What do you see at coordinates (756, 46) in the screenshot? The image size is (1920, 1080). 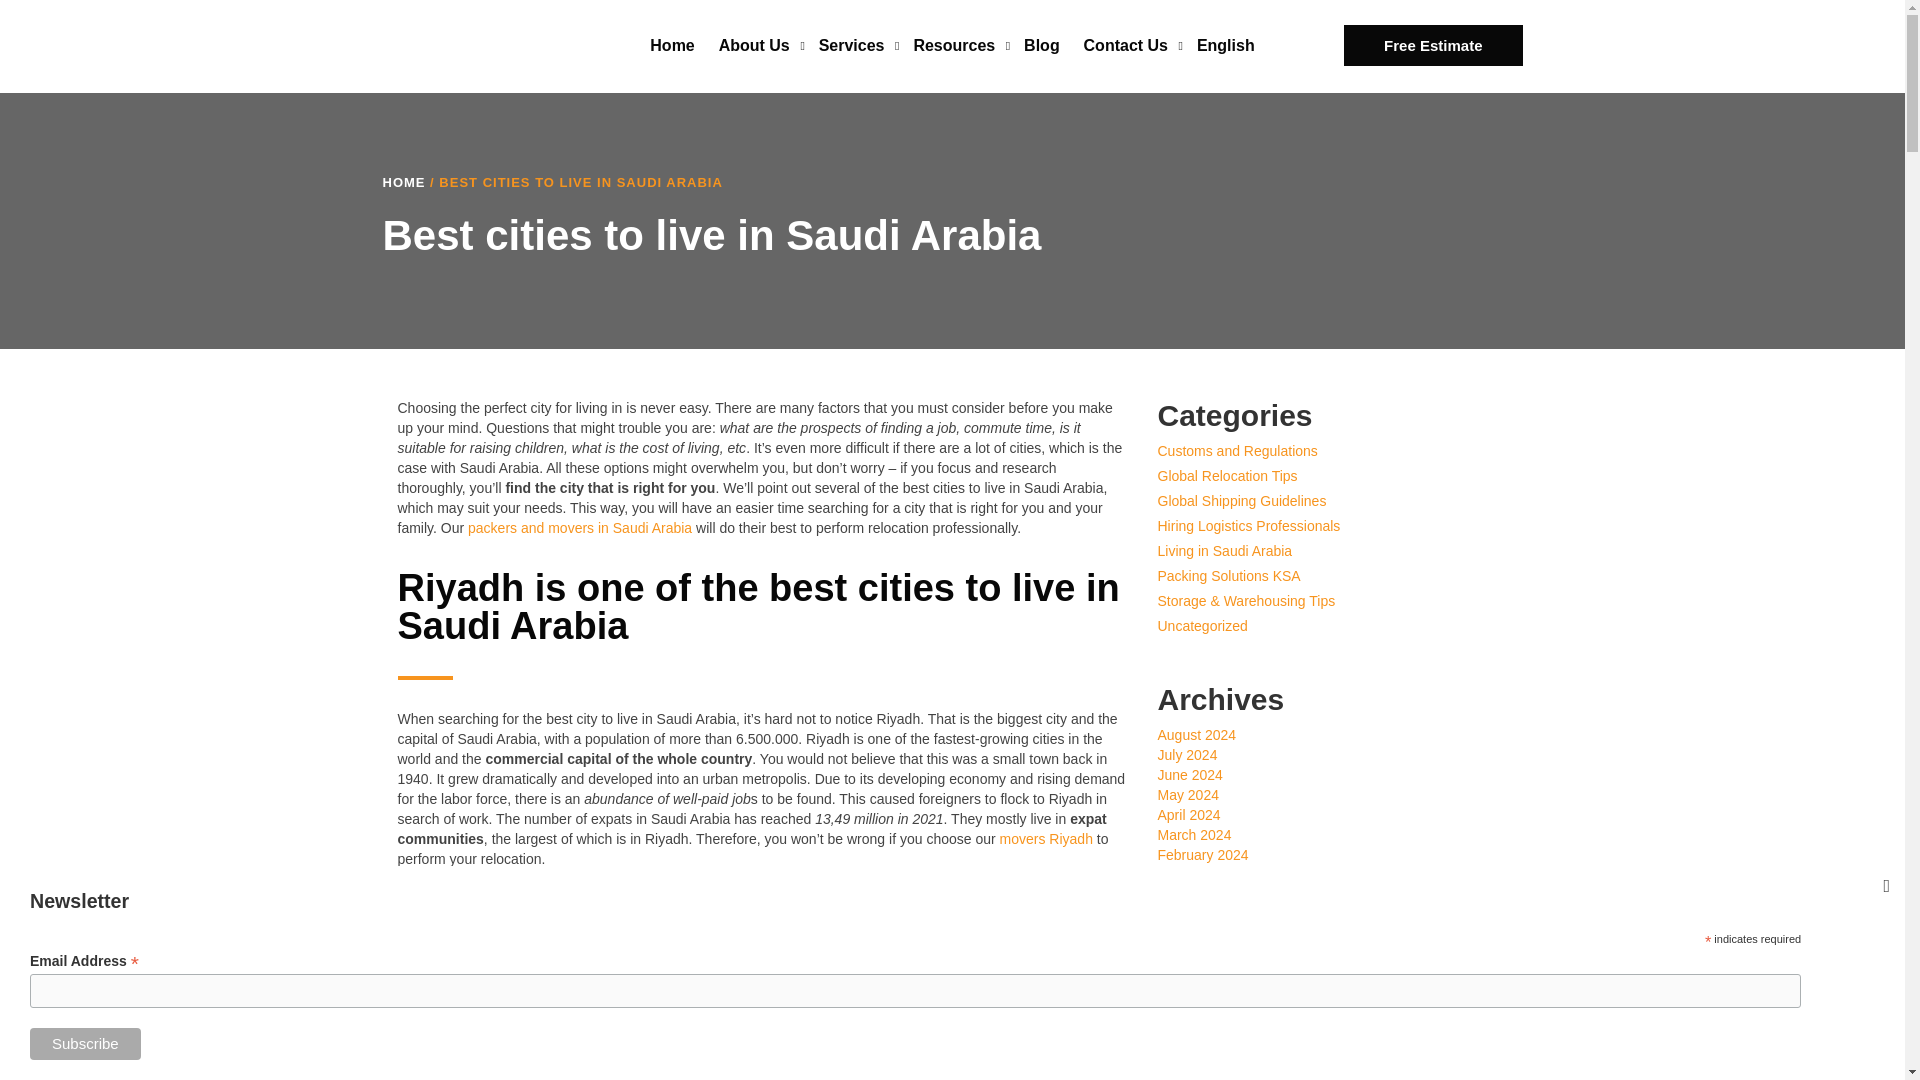 I see `About Us` at bounding box center [756, 46].